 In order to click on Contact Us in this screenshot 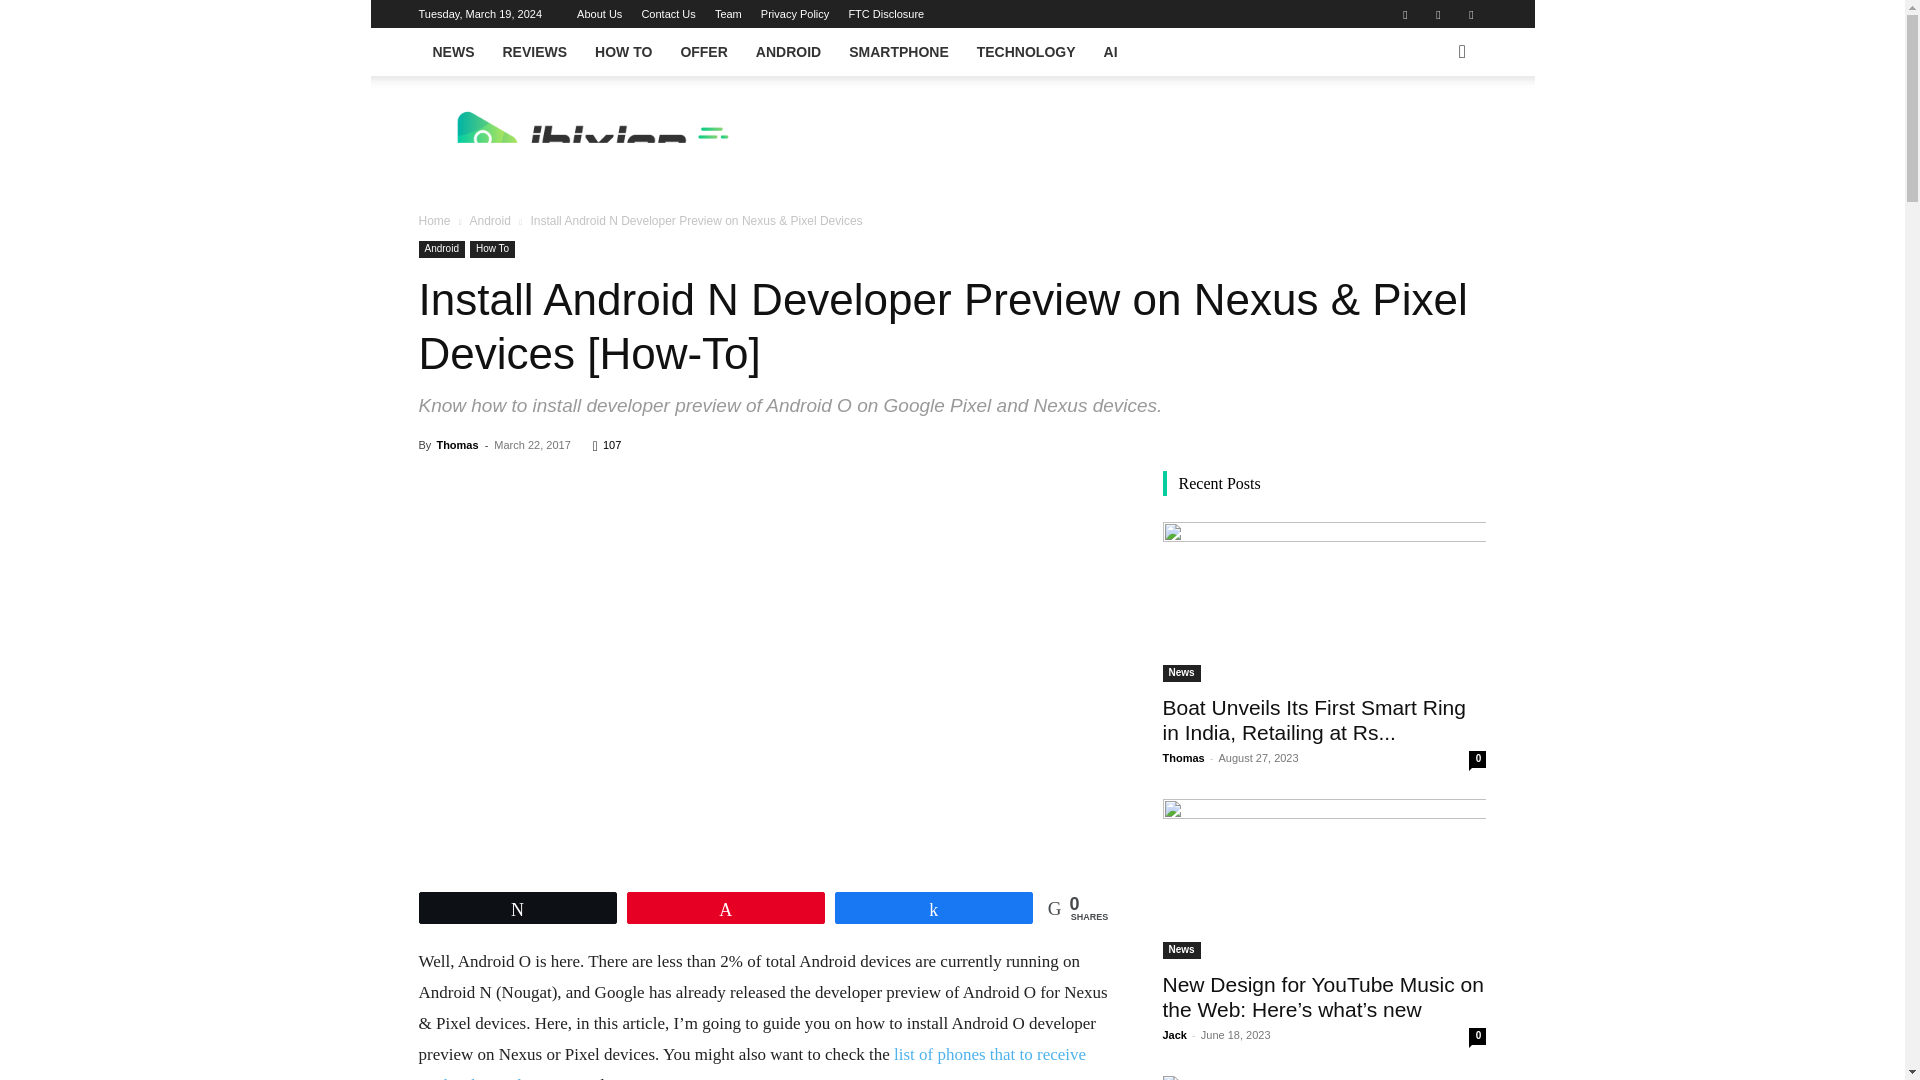, I will do `click(668, 14)`.